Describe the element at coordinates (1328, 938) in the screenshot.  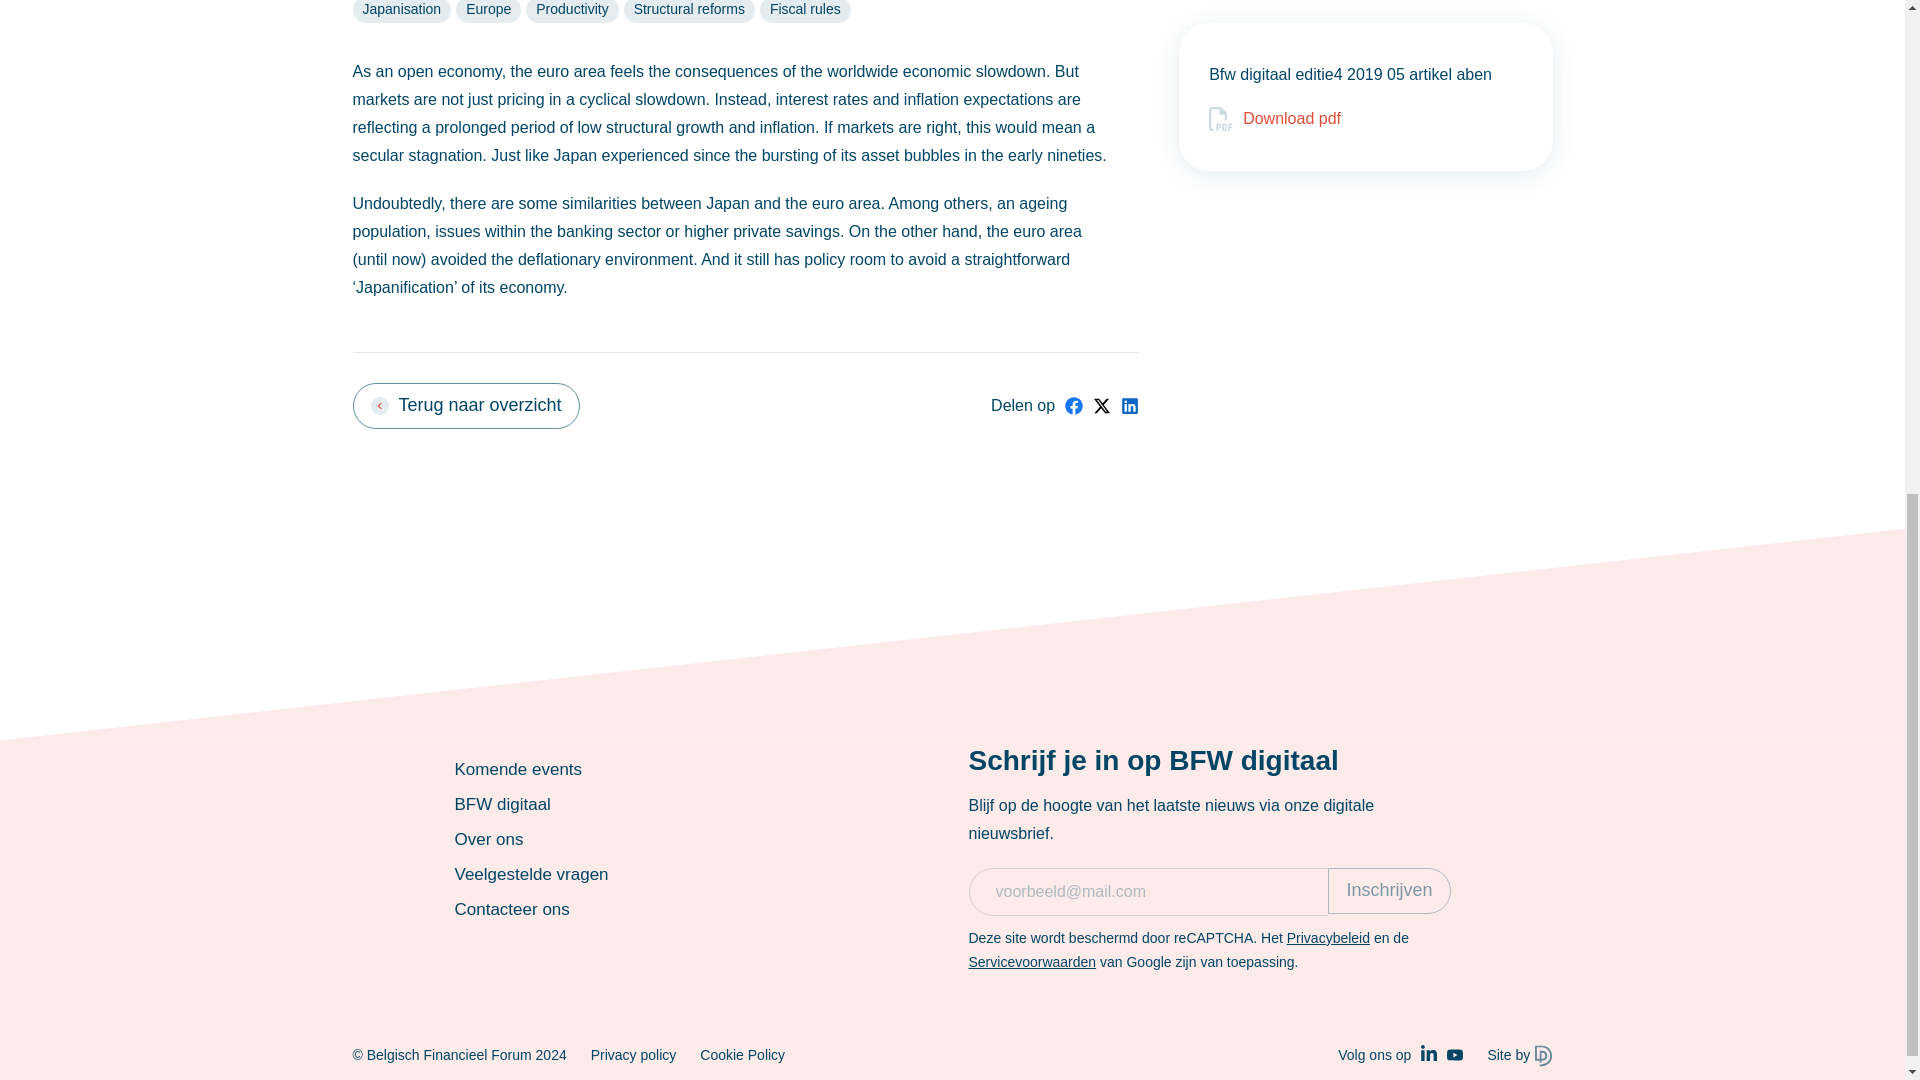
I see `Privacybeleid` at that location.